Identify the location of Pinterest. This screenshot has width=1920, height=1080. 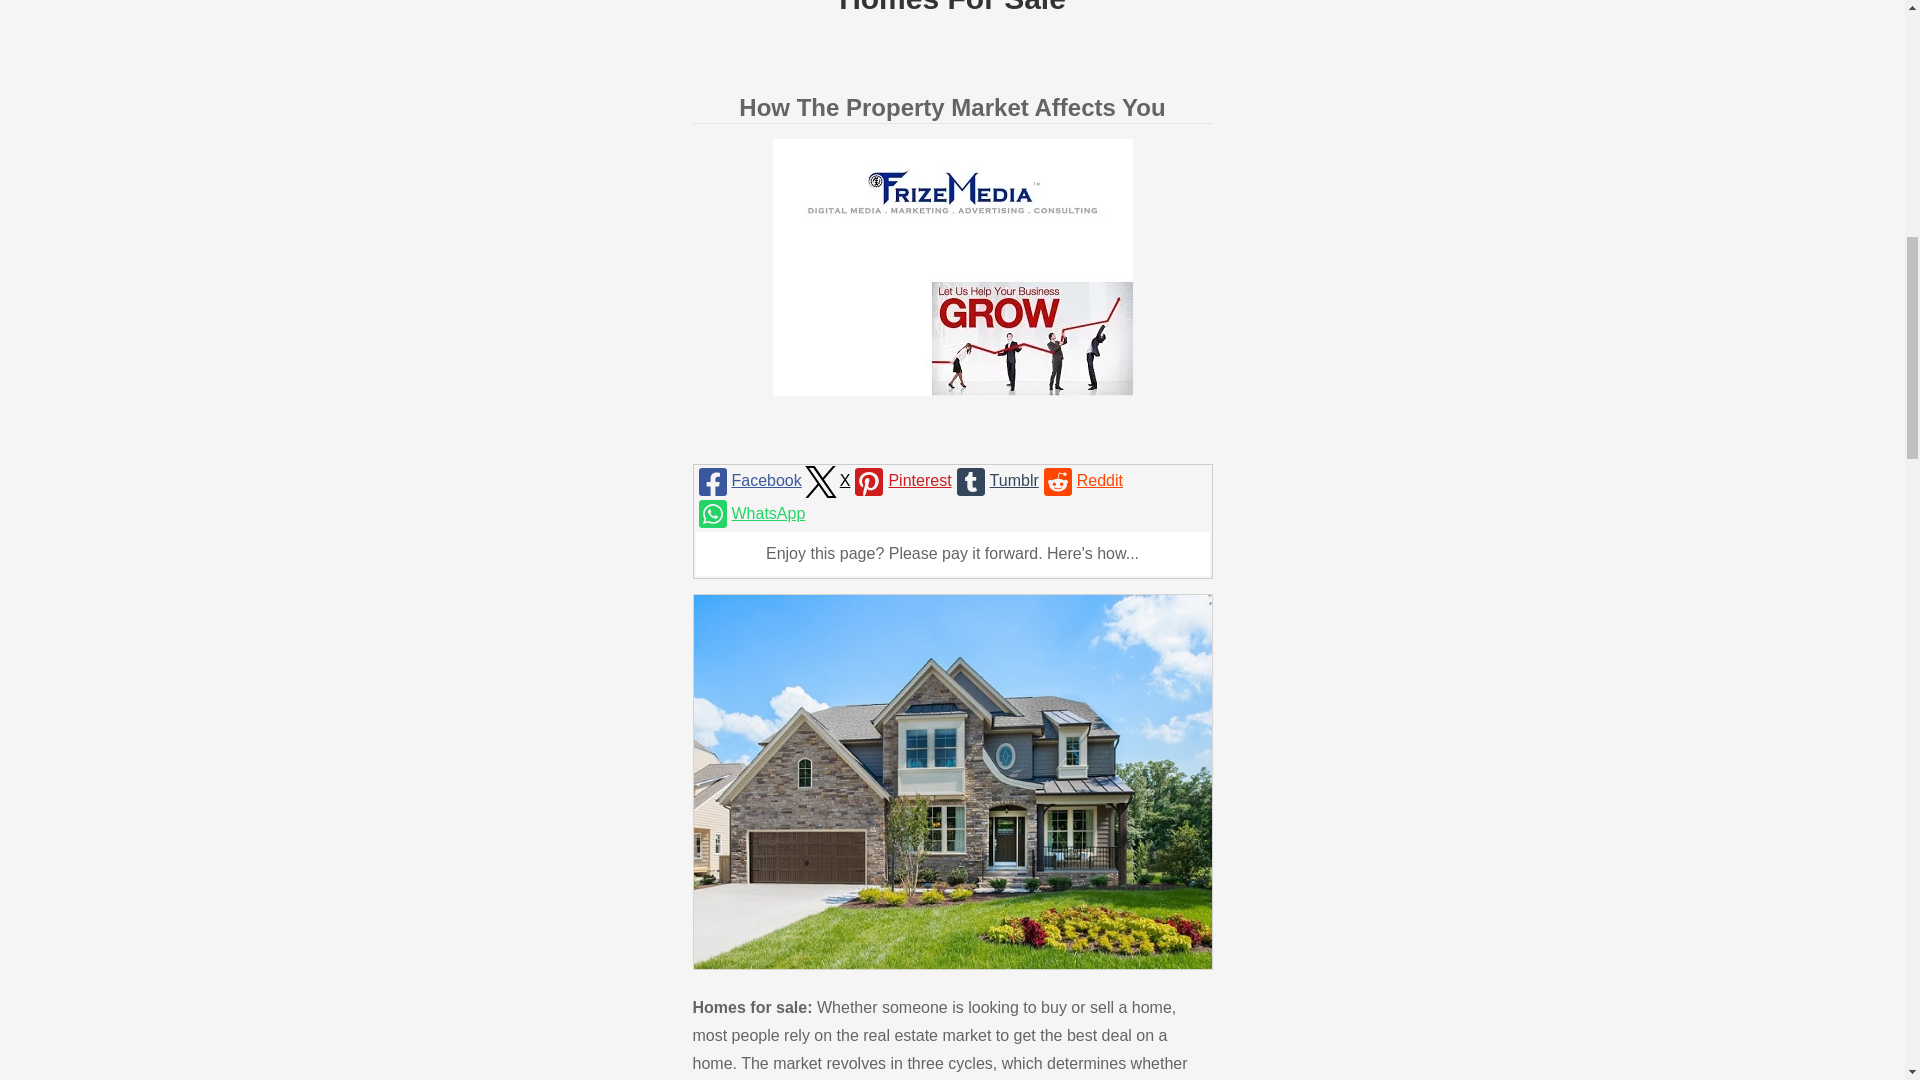
(900, 481).